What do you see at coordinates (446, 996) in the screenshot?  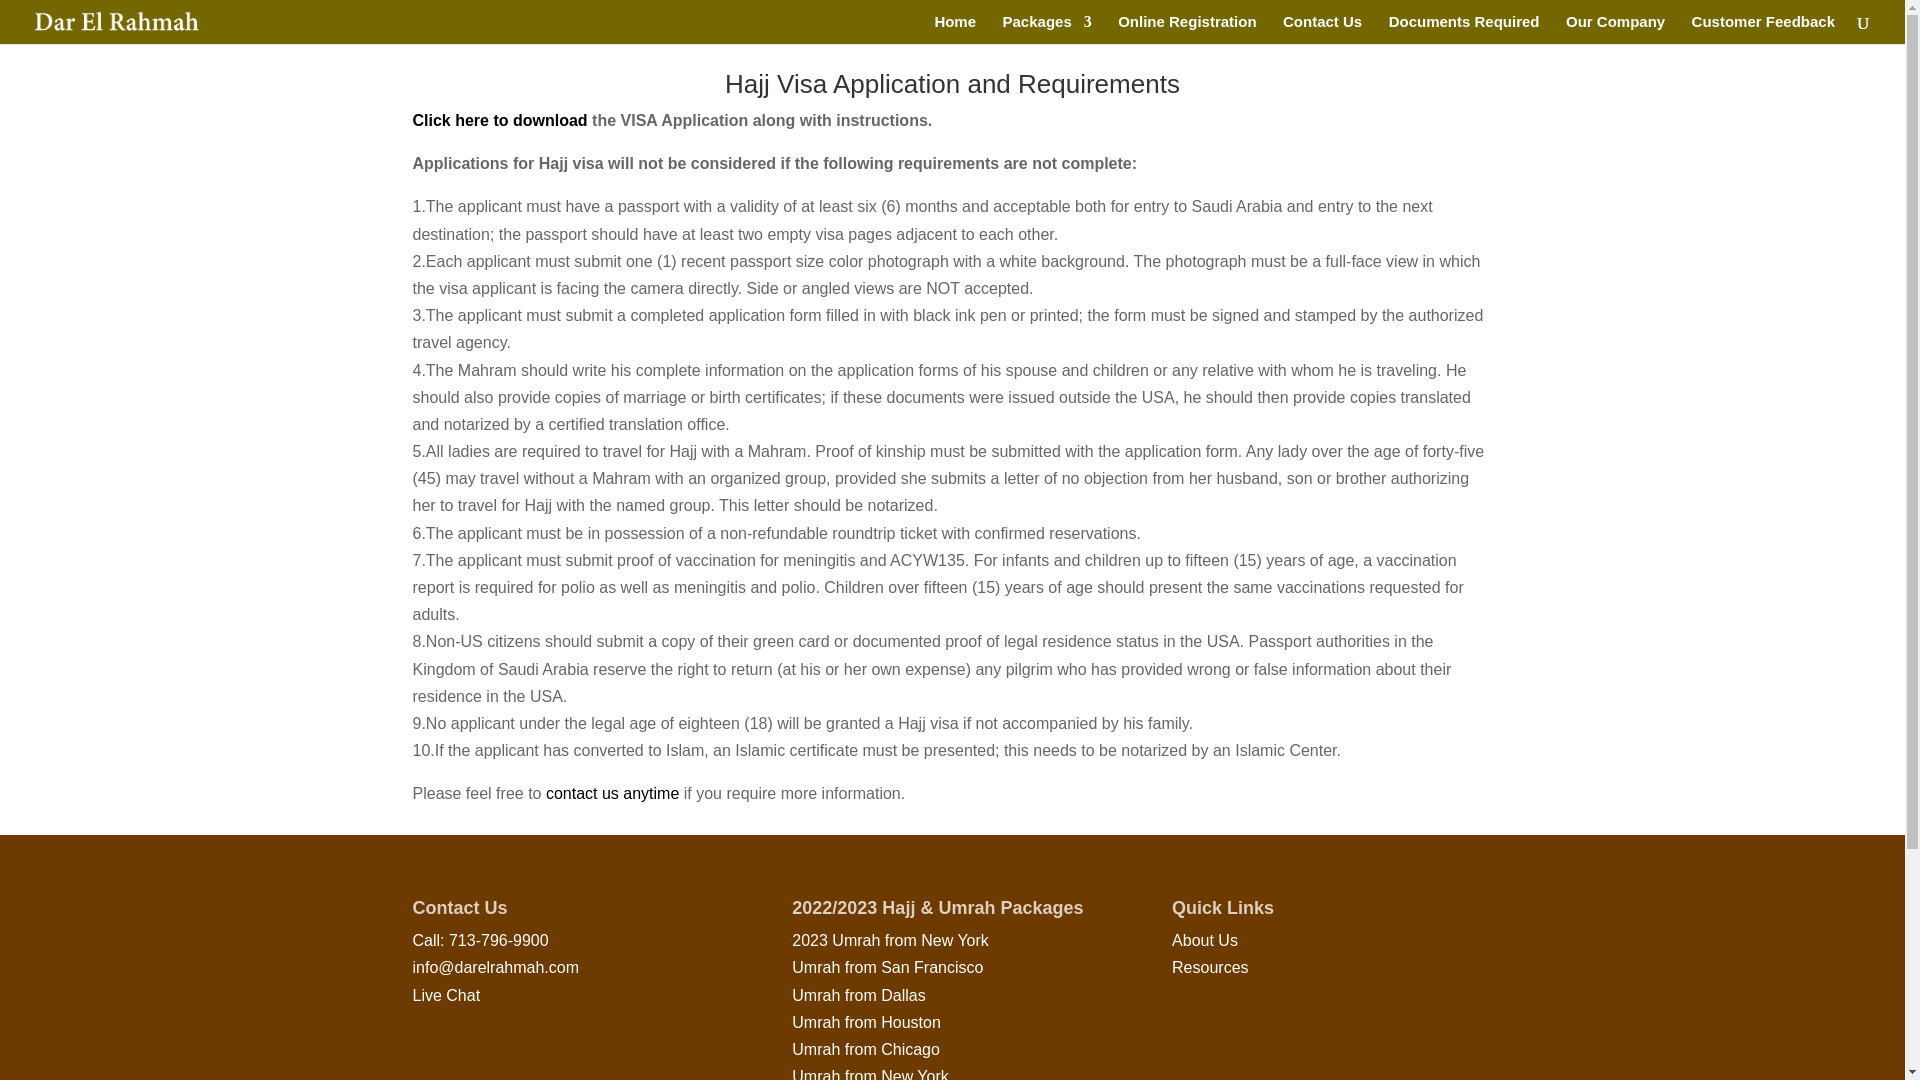 I see `Live Chat` at bounding box center [446, 996].